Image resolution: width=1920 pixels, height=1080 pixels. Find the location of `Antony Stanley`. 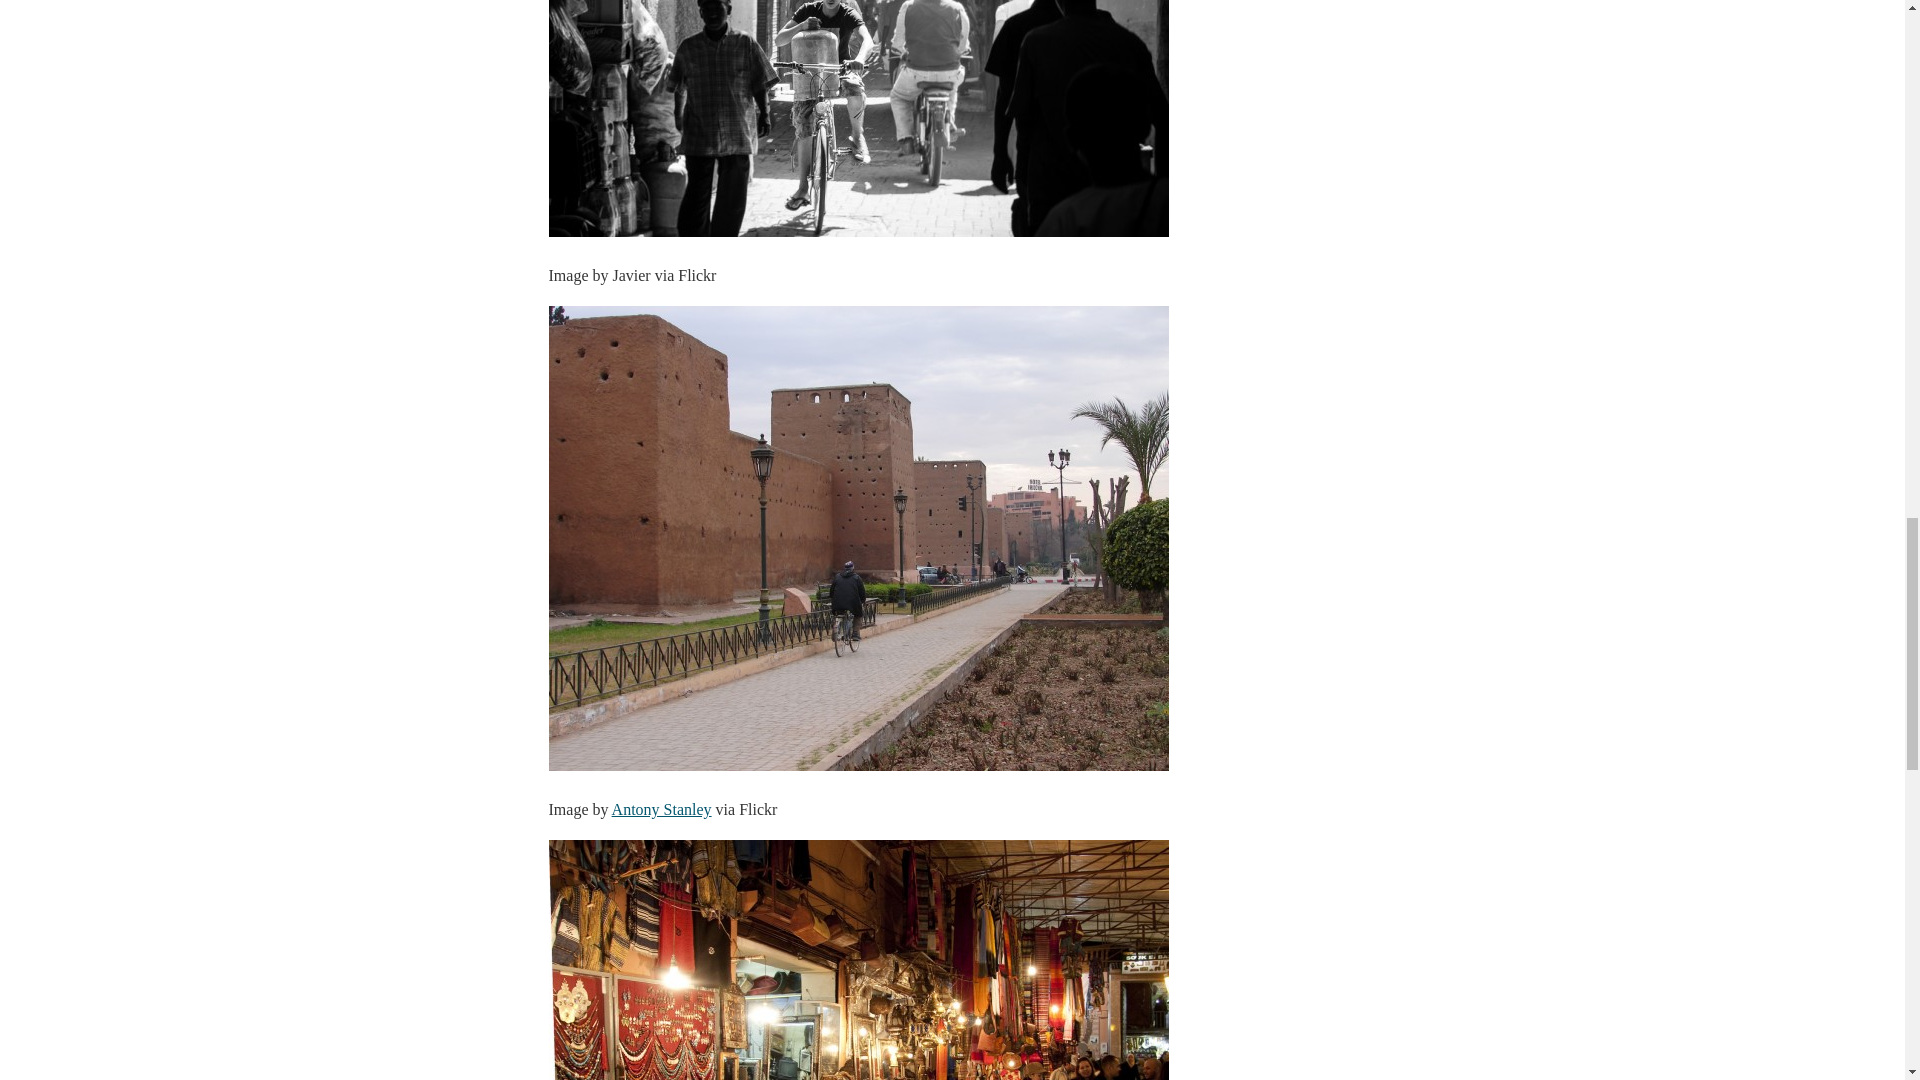

Antony Stanley is located at coordinates (662, 809).